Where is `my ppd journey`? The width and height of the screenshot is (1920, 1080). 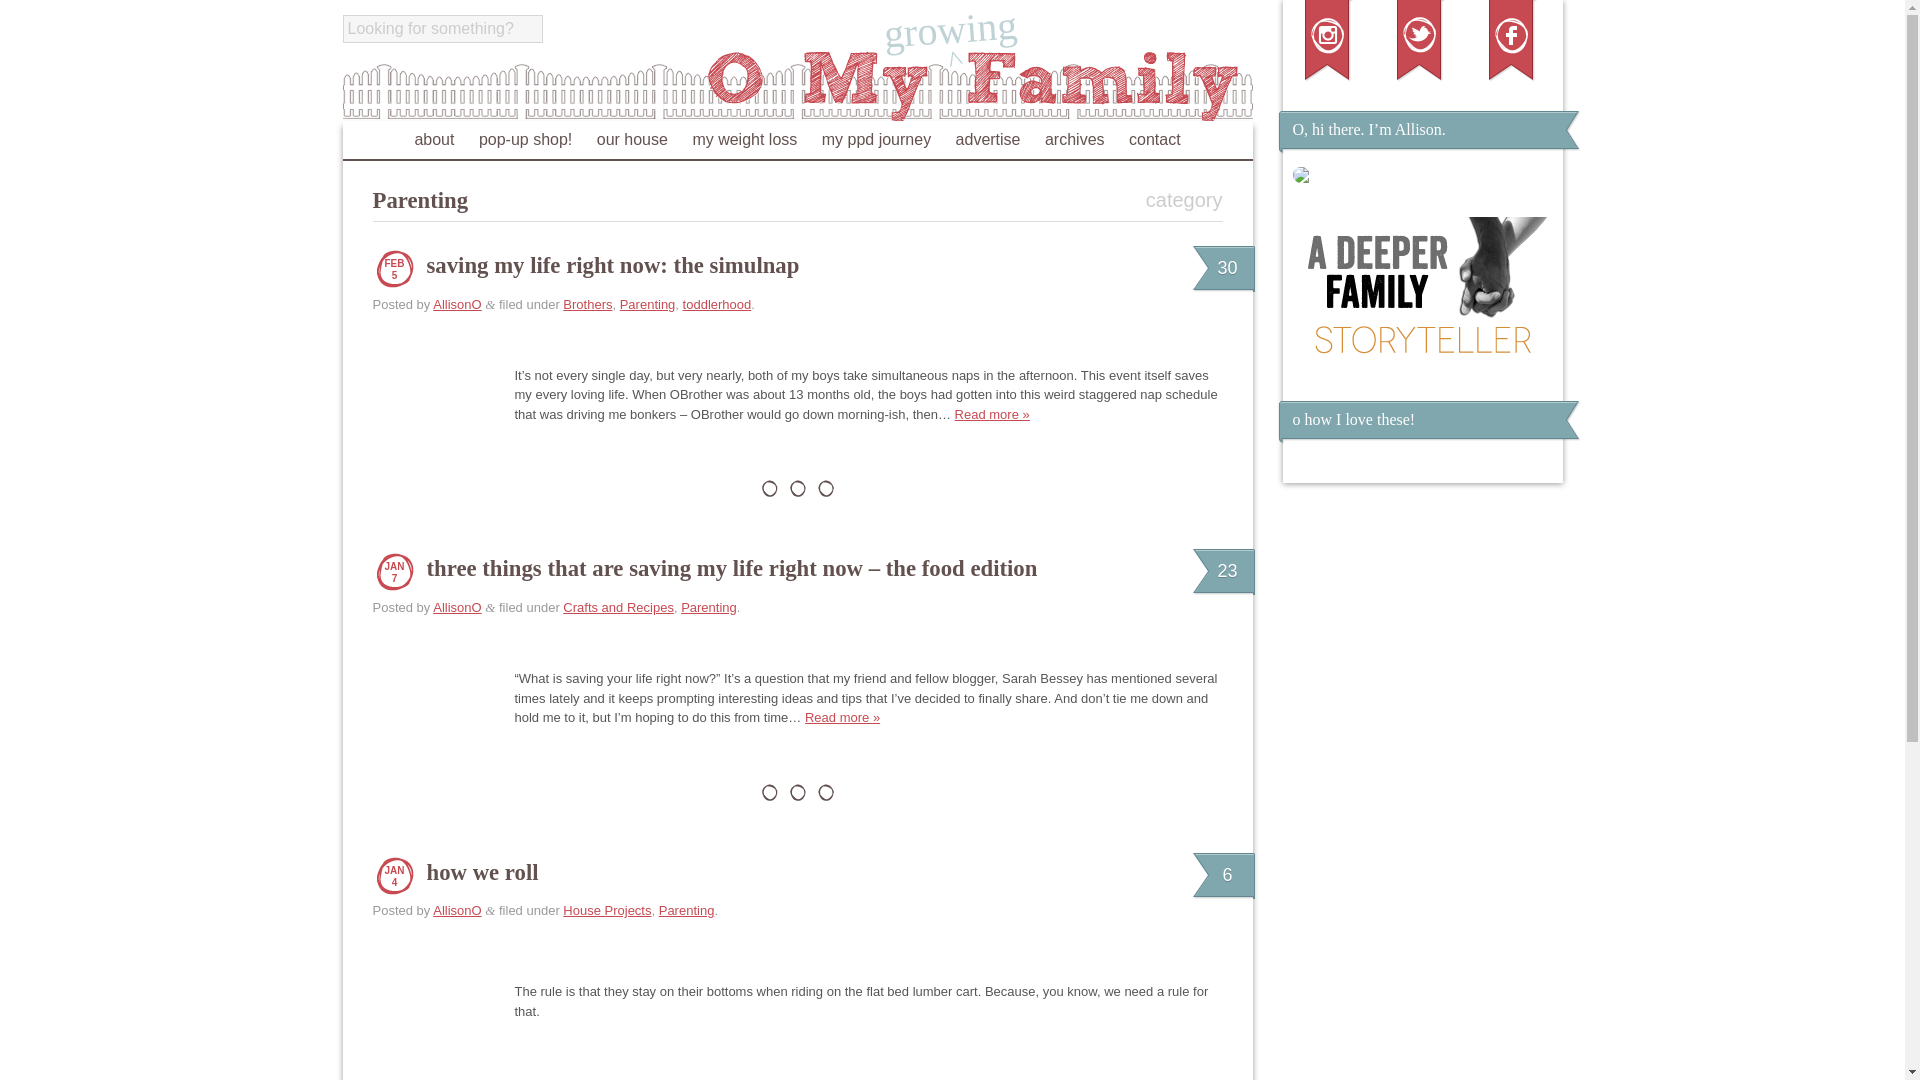
my ppd journey is located at coordinates (876, 138).